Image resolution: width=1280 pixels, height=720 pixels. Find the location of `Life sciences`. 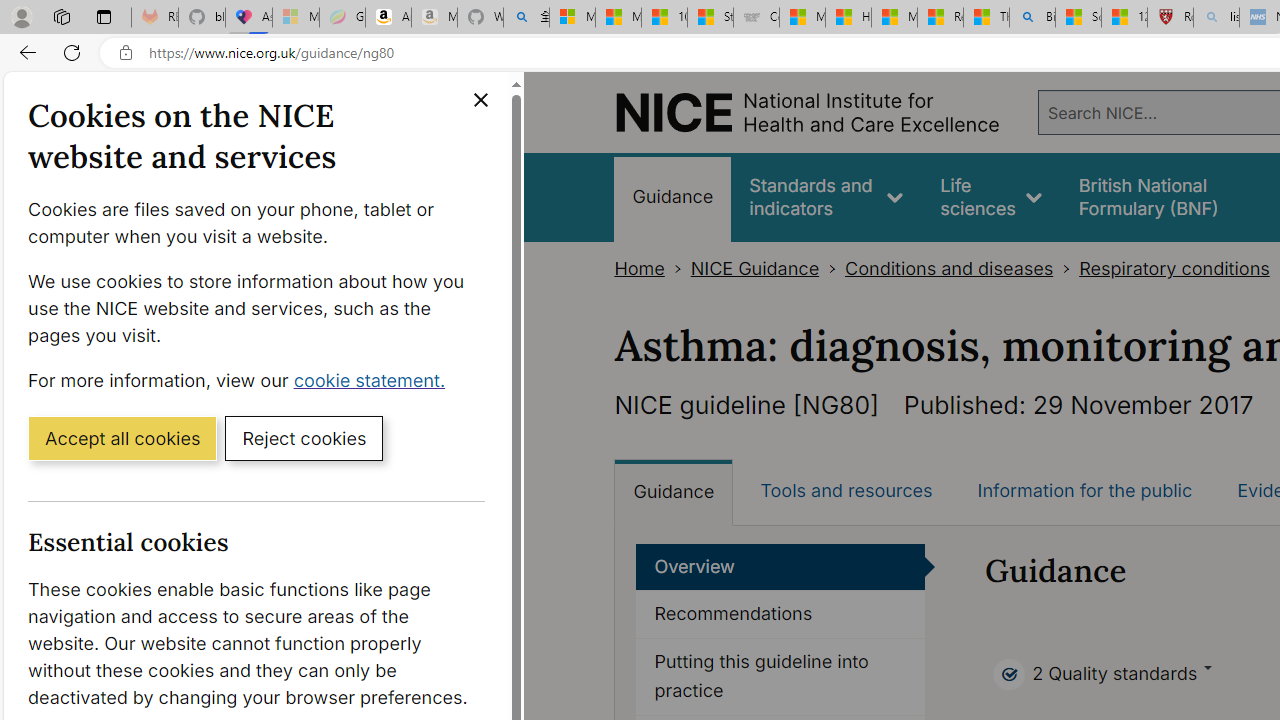

Life sciences is located at coordinates (991, 196).